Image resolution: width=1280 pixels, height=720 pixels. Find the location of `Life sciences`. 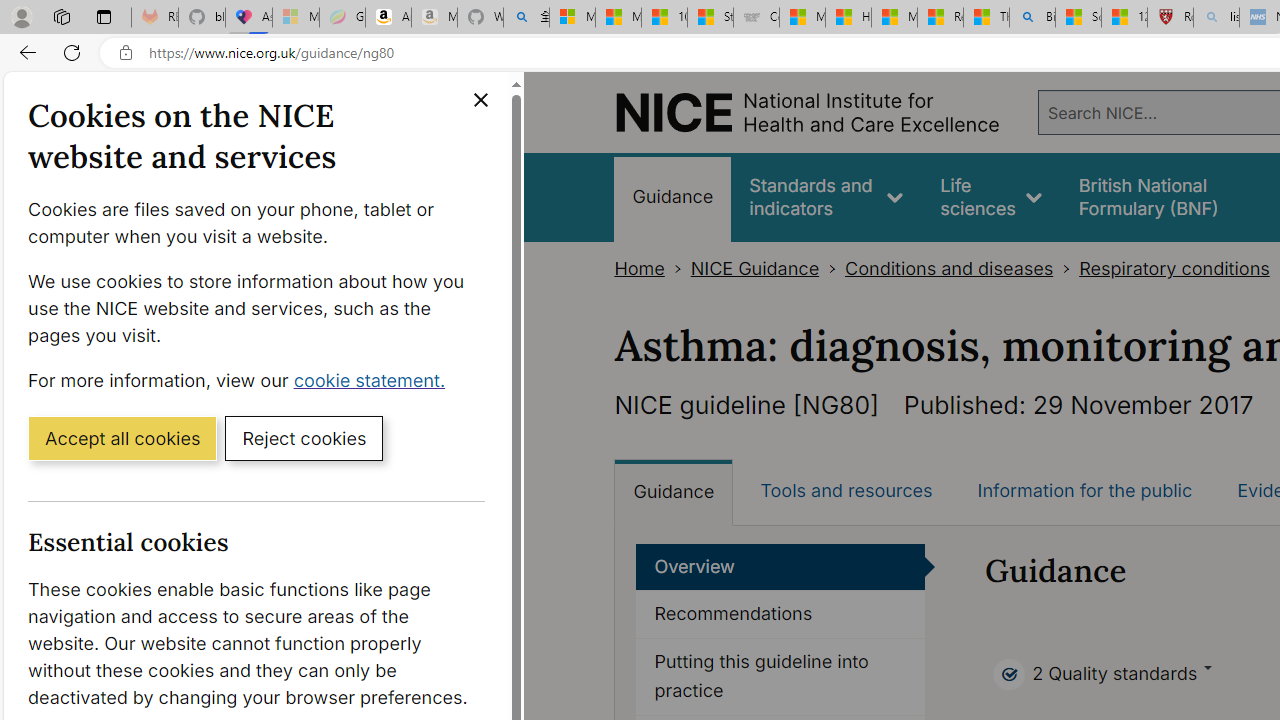

Life sciences is located at coordinates (991, 196).